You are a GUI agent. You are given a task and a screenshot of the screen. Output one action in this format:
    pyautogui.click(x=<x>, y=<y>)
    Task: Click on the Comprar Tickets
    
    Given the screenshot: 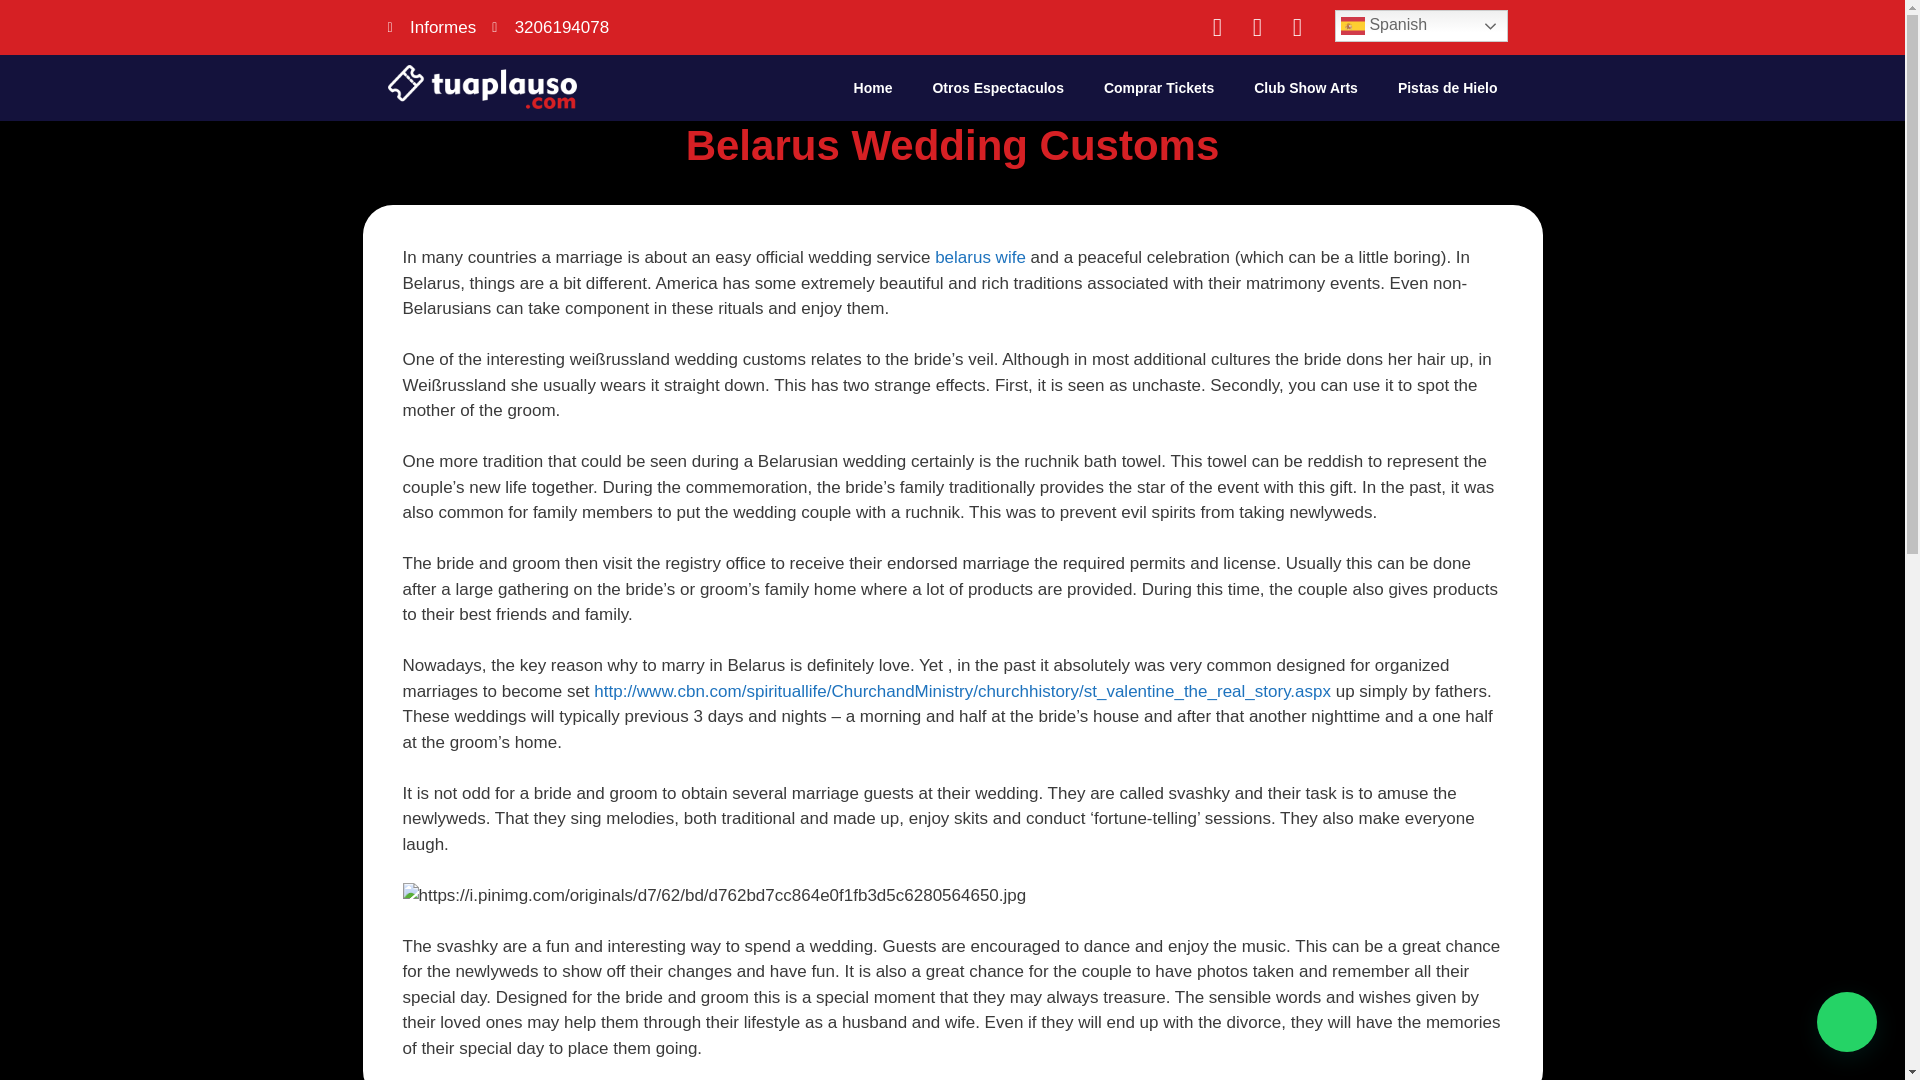 What is the action you would take?
    pyautogui.click(x=1159, y=88)
    